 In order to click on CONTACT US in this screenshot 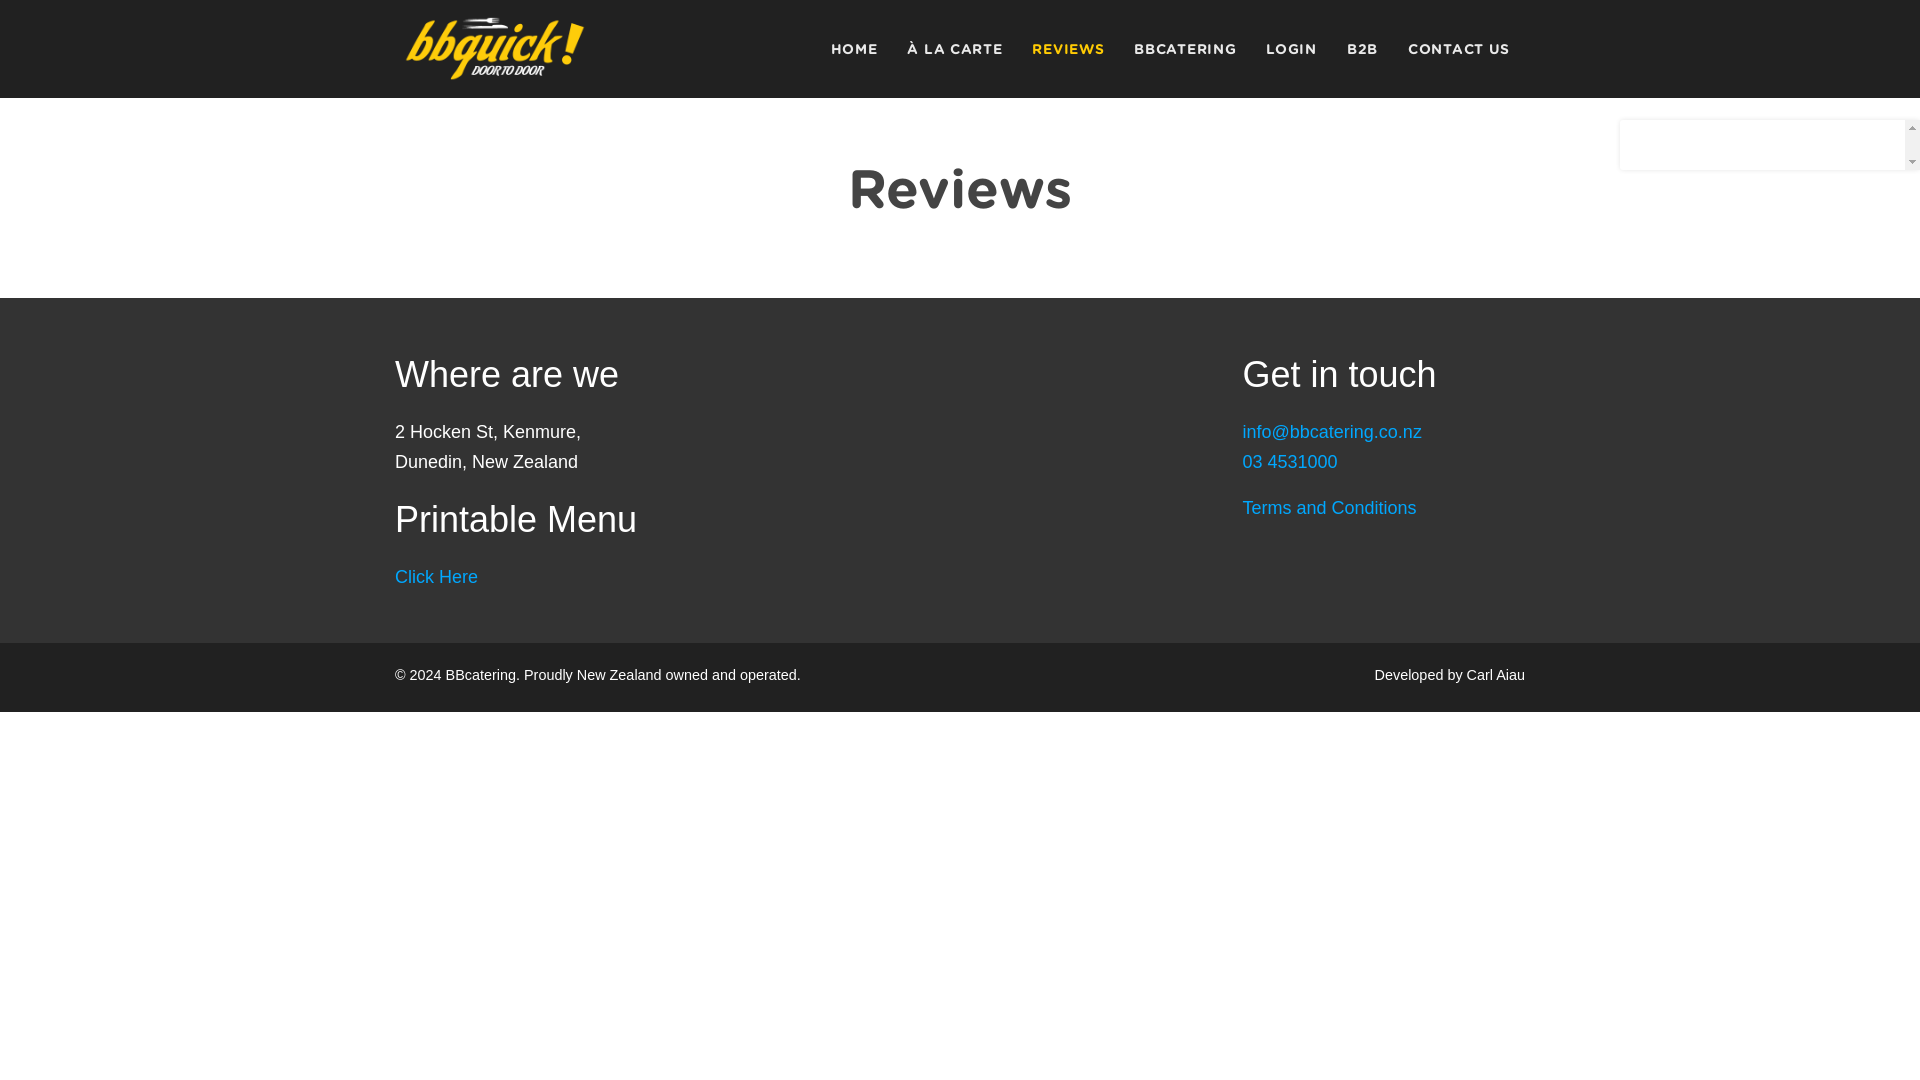, I will do `click(1458, 49)`.